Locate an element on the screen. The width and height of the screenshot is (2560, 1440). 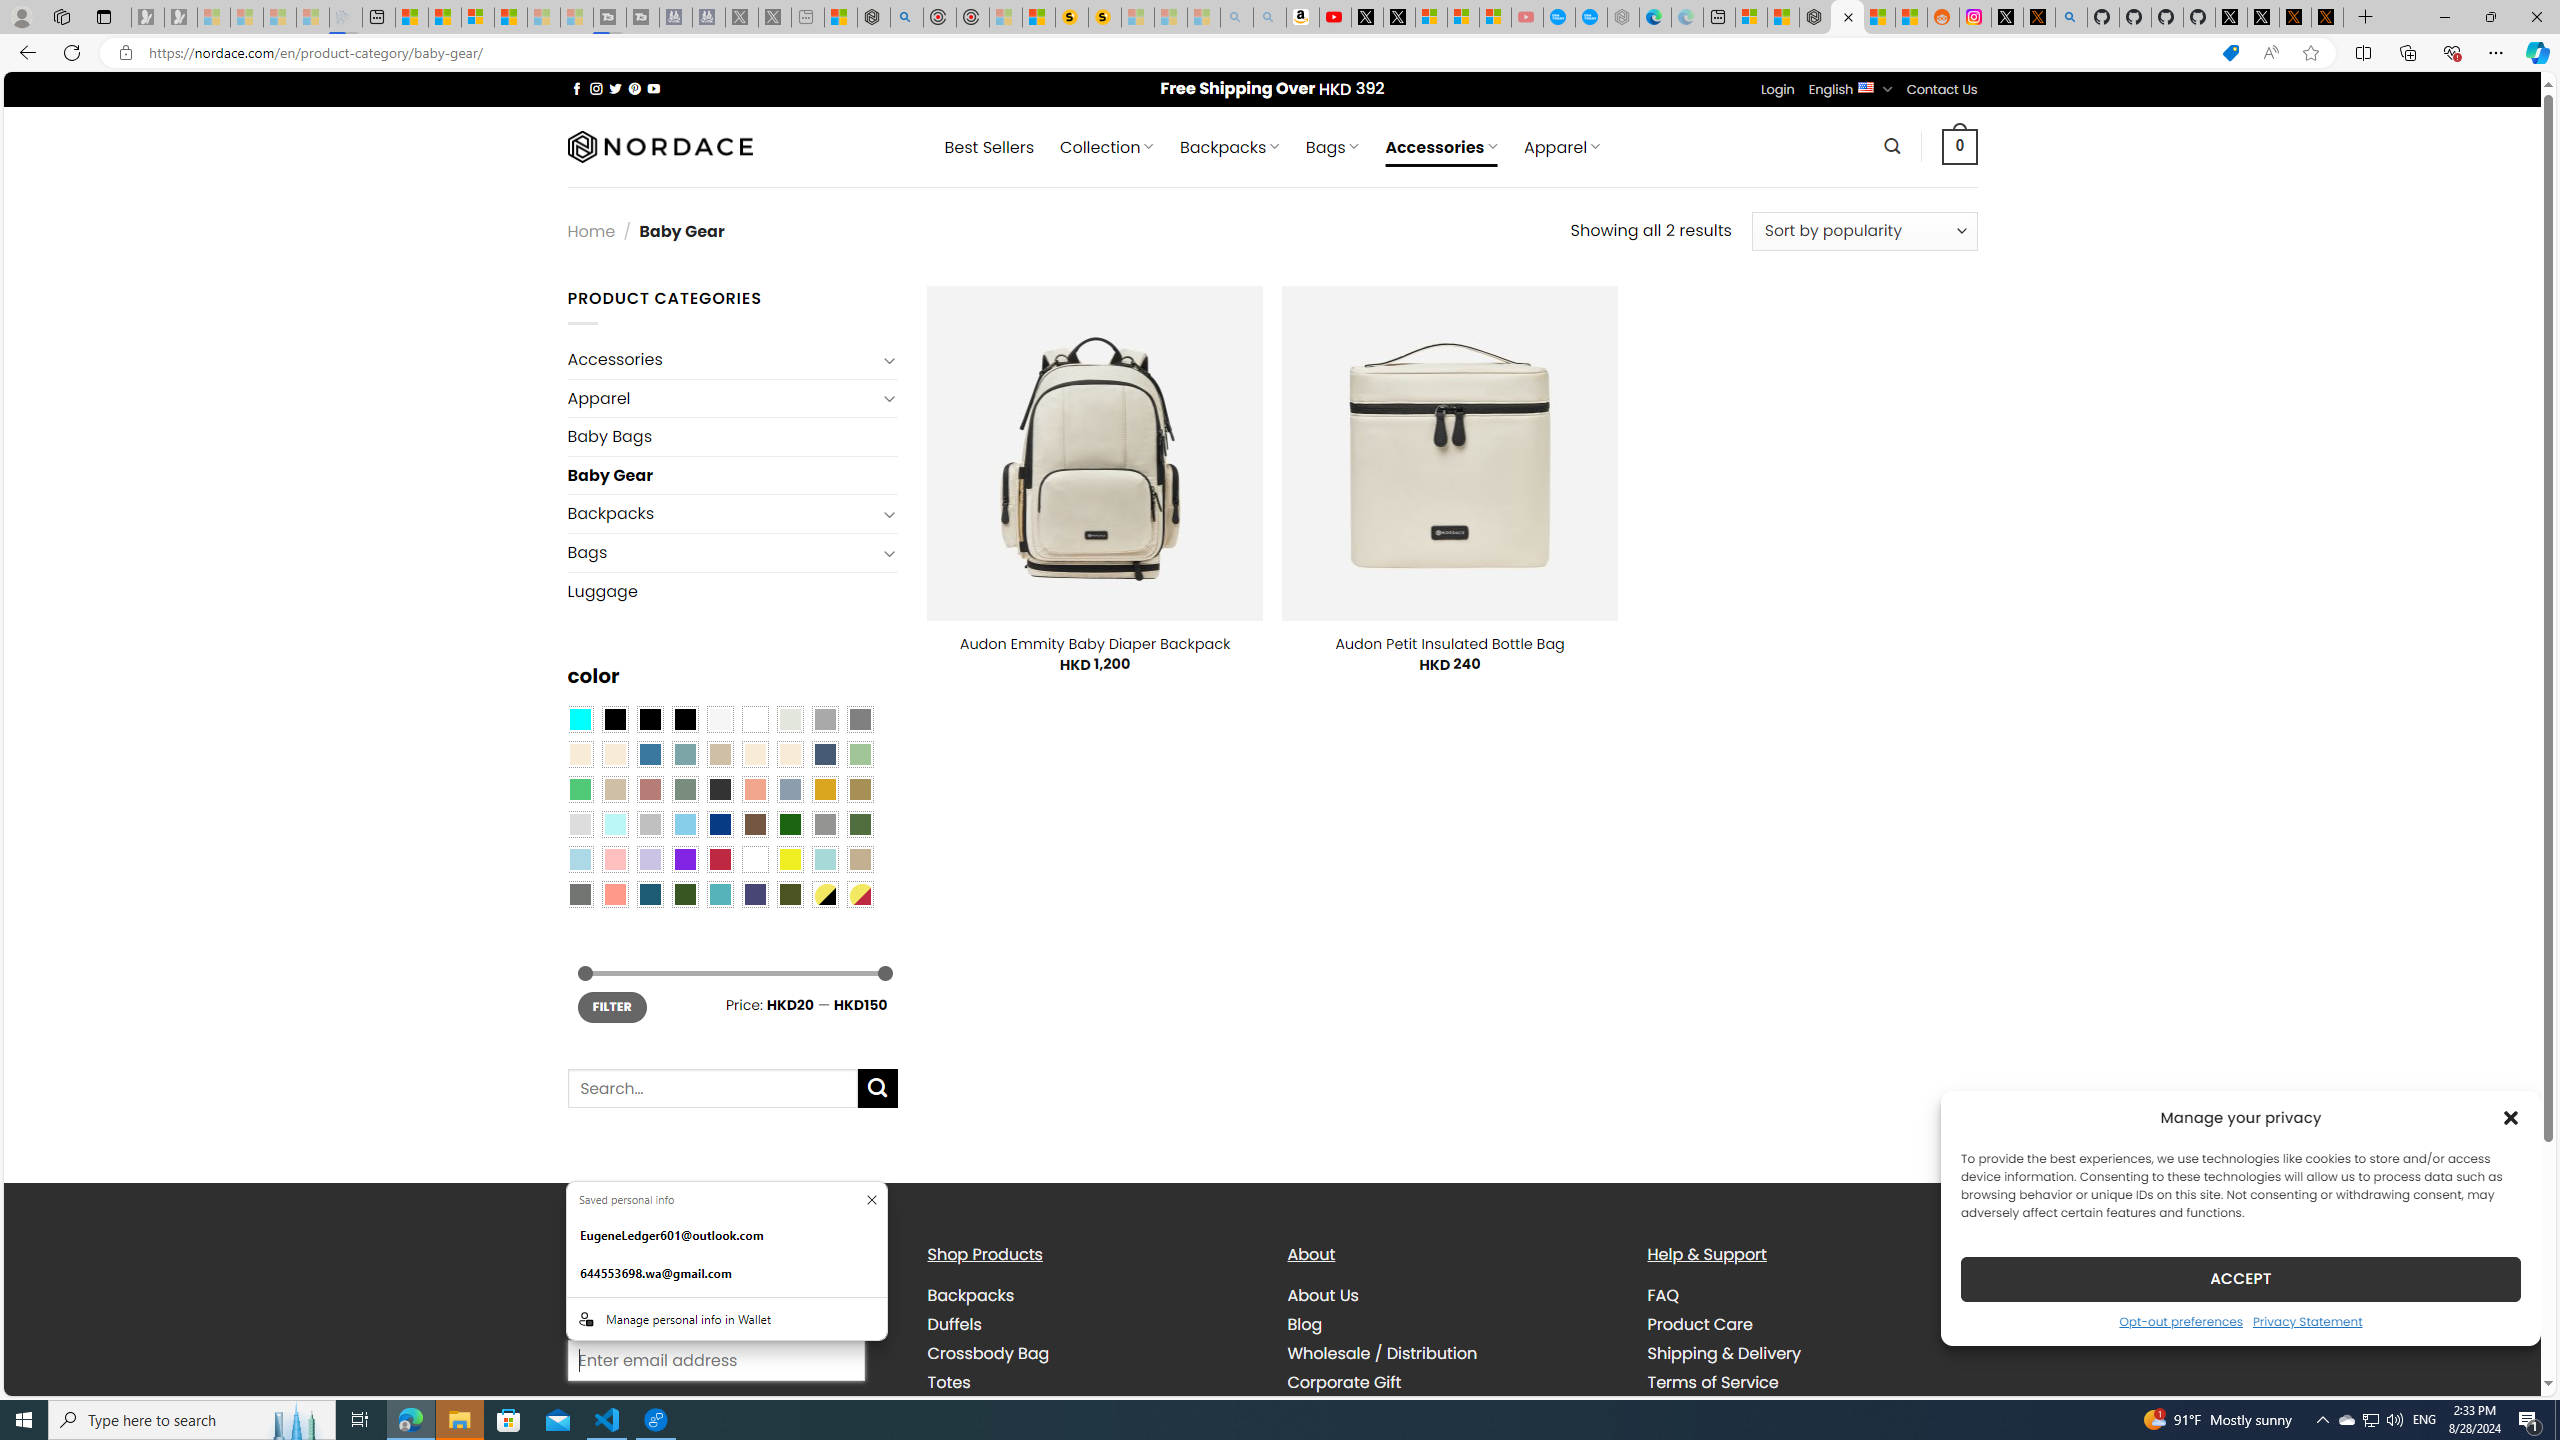
About Us is located at coordinates (1452, 1296).